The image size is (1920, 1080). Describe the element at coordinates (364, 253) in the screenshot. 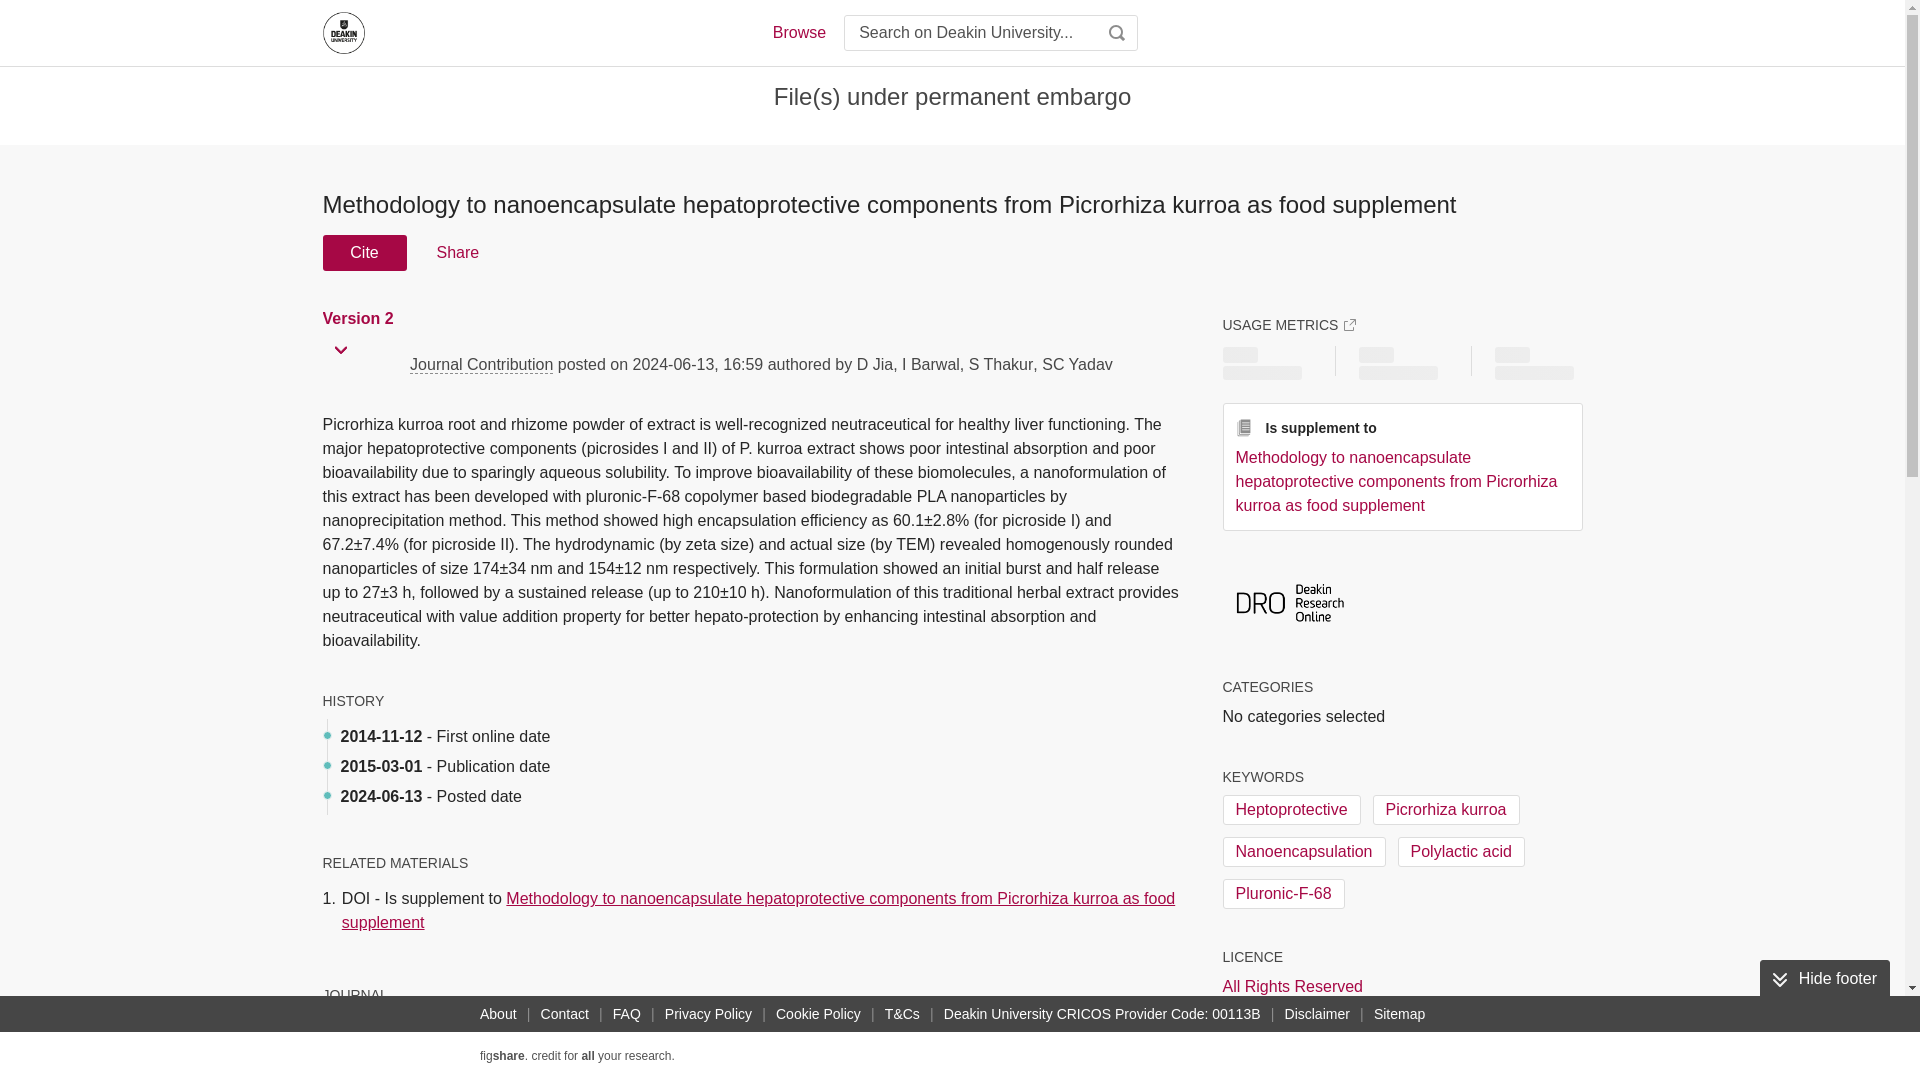

I see `Cite` at that location.